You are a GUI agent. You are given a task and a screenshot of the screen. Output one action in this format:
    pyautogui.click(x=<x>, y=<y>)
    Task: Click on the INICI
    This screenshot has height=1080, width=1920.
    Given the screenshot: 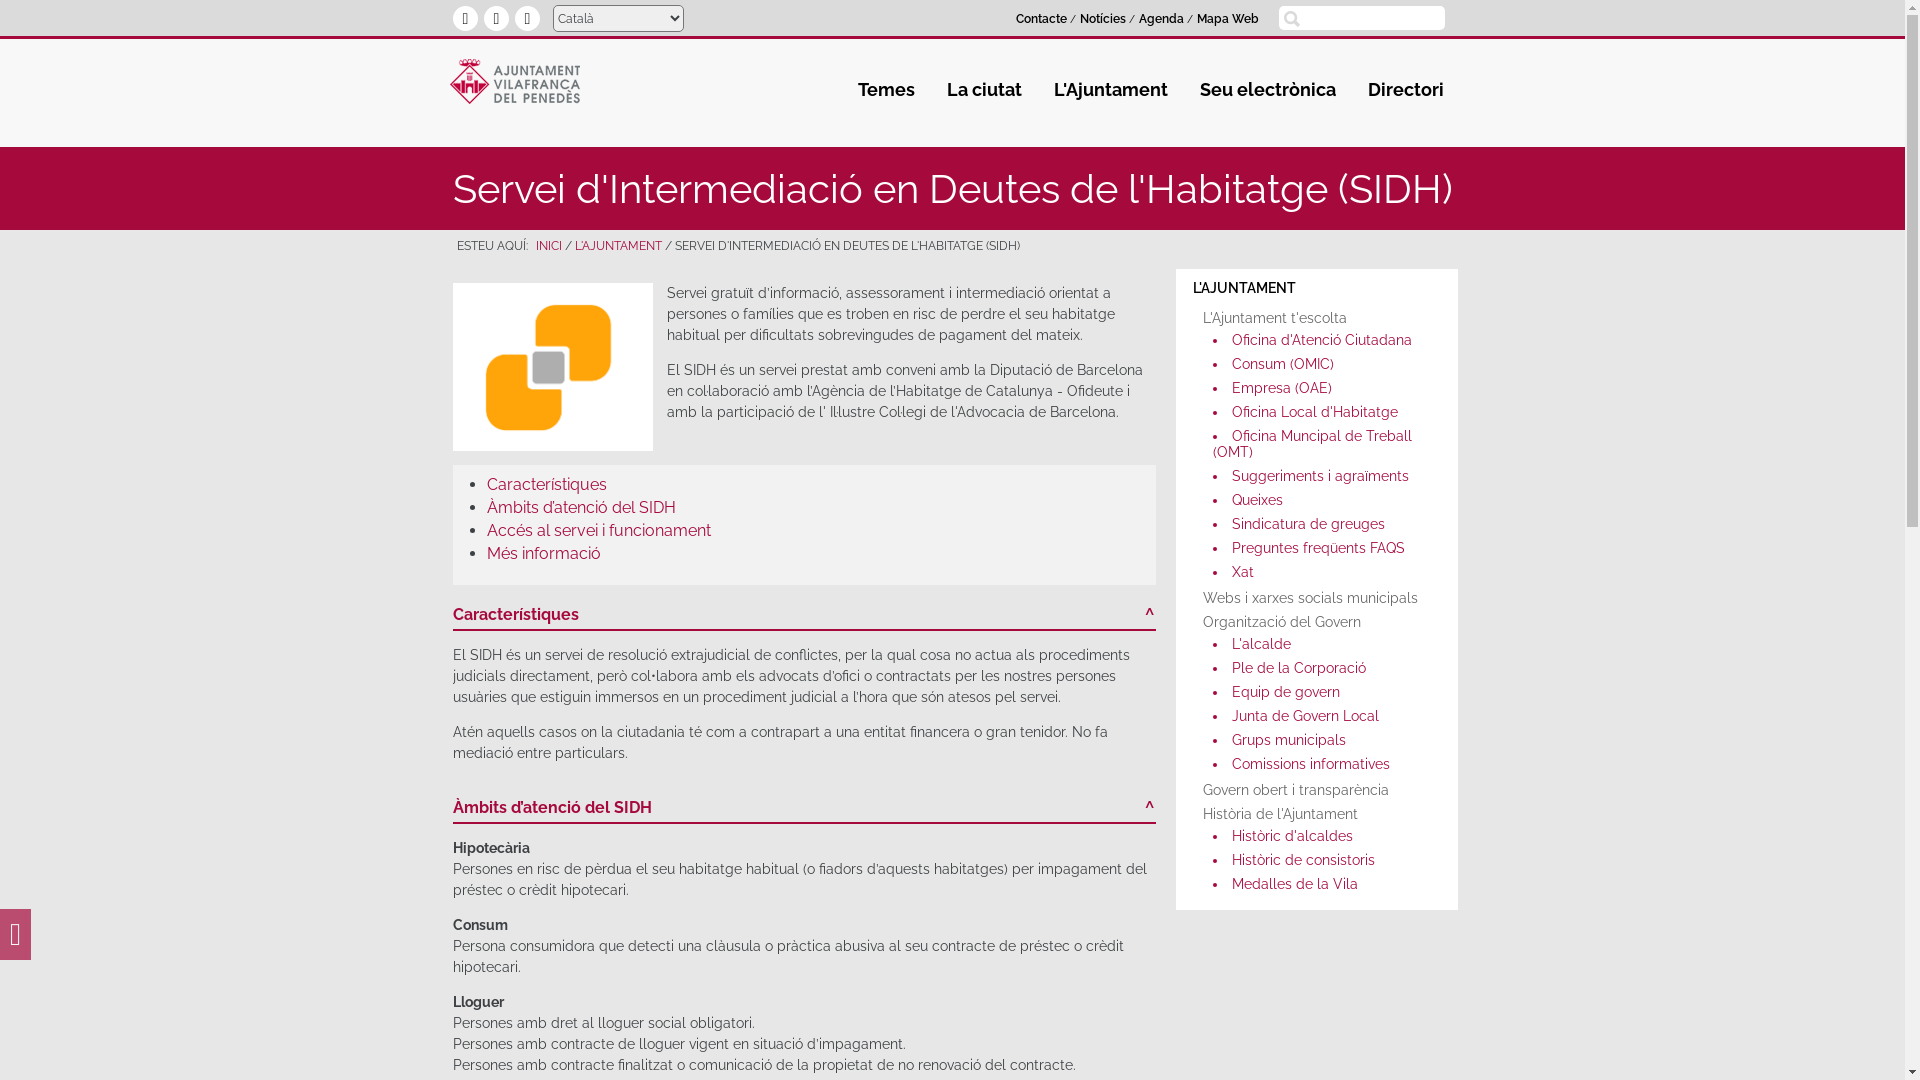 What is the action you would take?
    pyautogui.click(x=549, y=246)
    